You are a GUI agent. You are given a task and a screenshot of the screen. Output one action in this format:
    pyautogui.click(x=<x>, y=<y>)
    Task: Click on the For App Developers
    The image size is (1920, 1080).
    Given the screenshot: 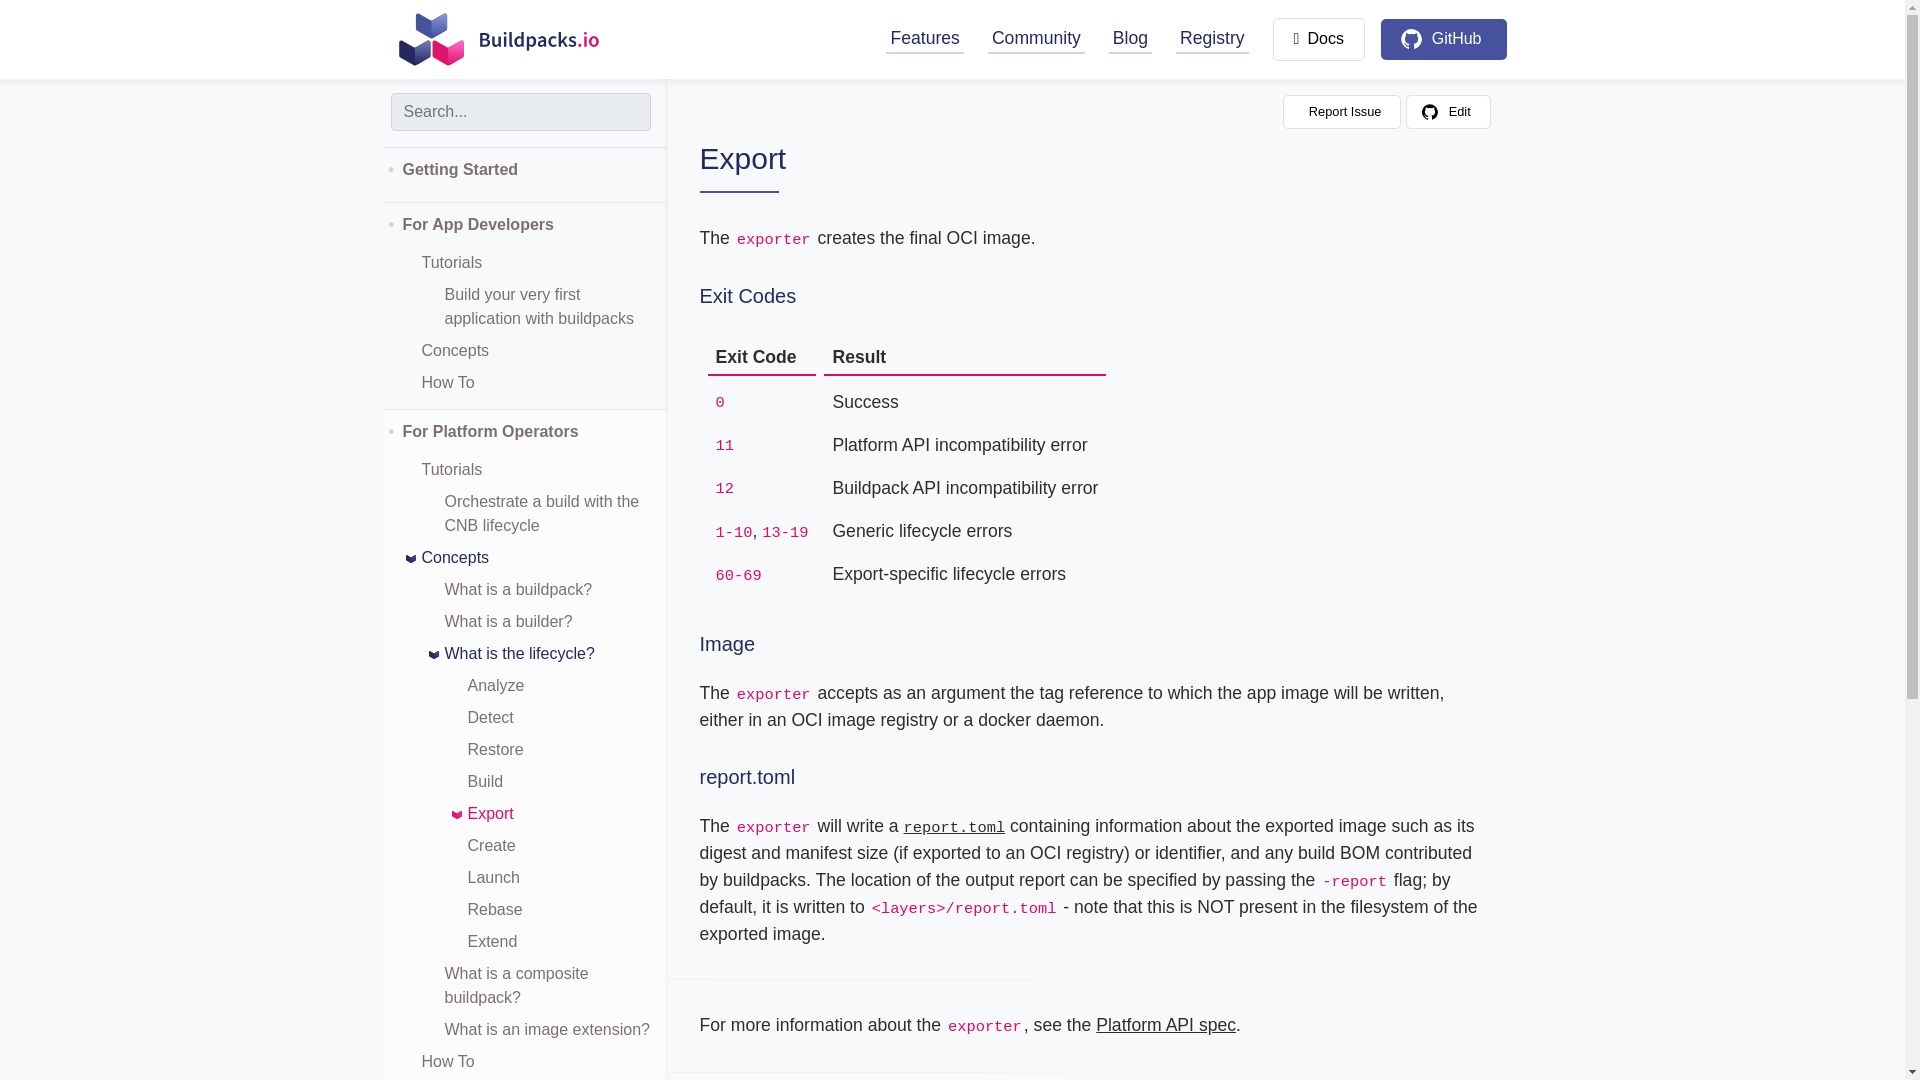 What is the action you would take?
    pyautogui.click(x=524, y=230)
    